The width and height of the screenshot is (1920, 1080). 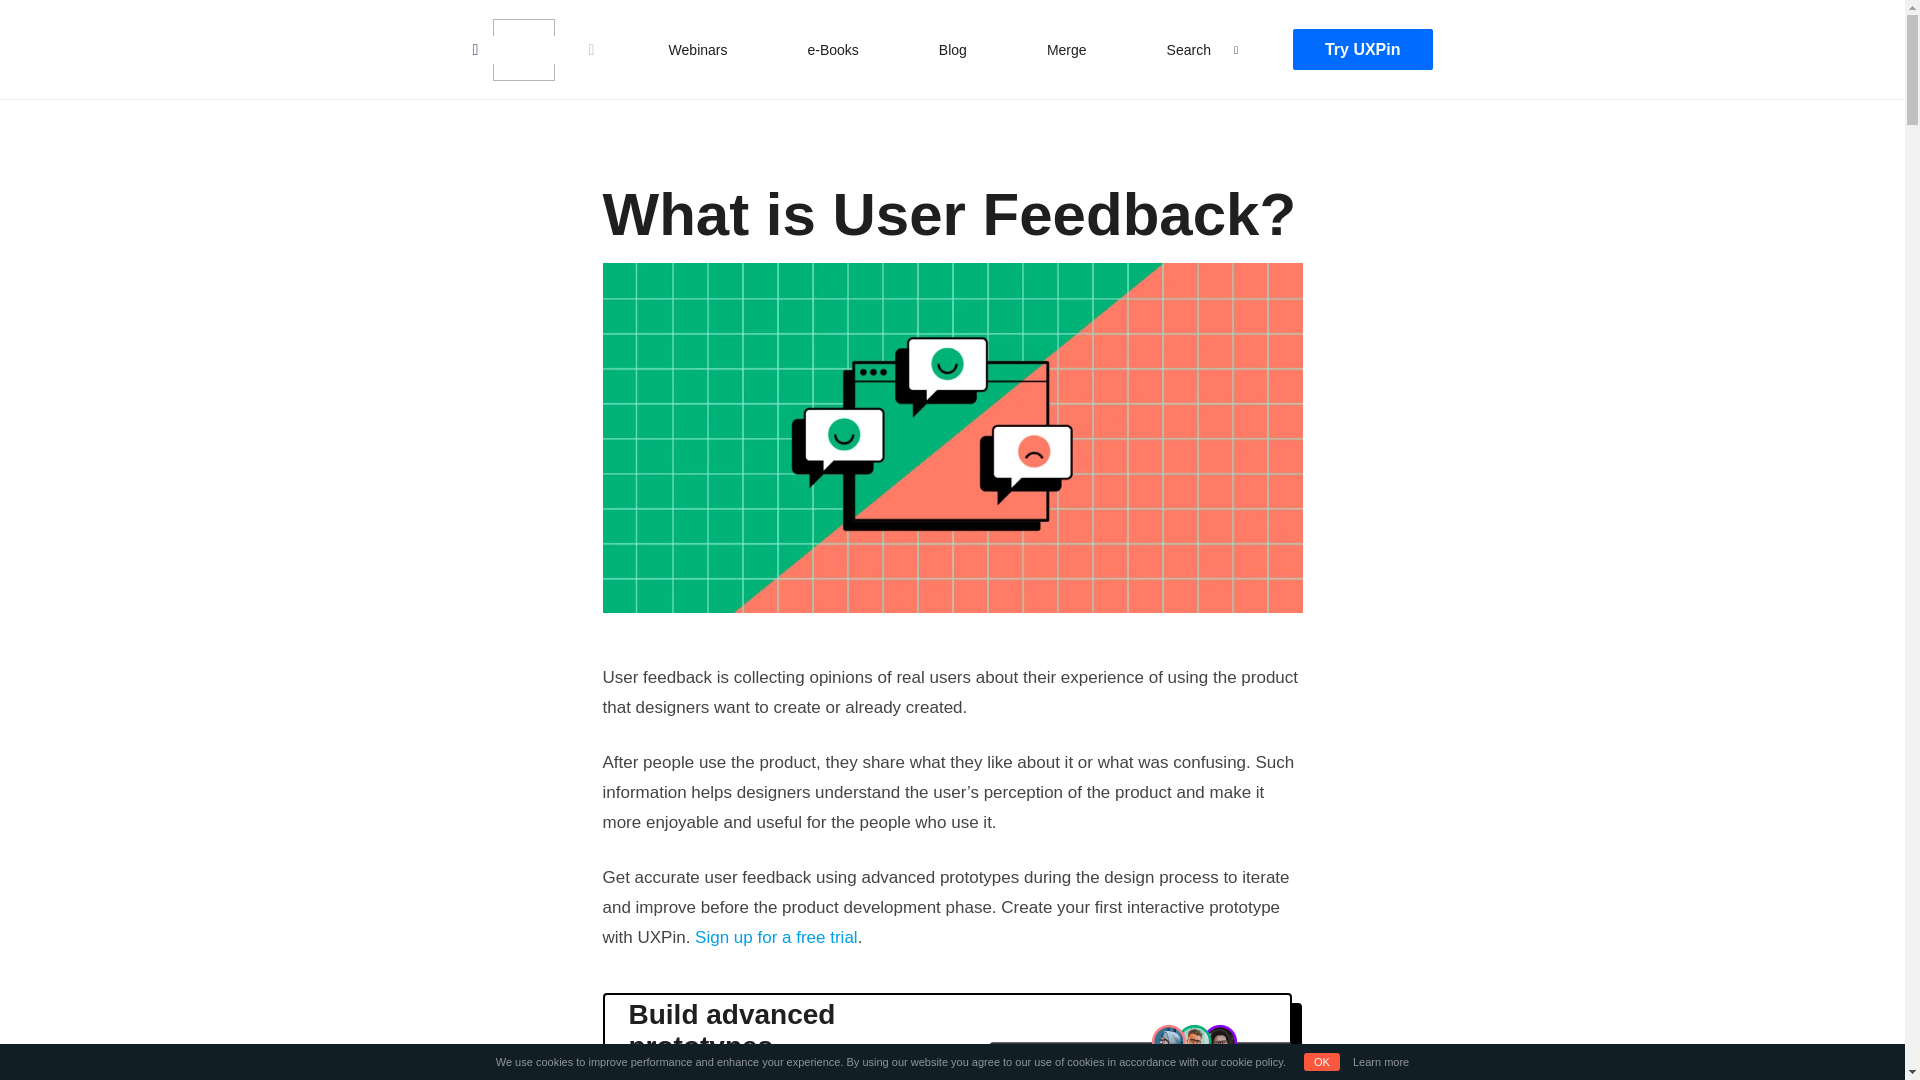 I want to click on Studio by UXPin, so click(x=522, y=50).